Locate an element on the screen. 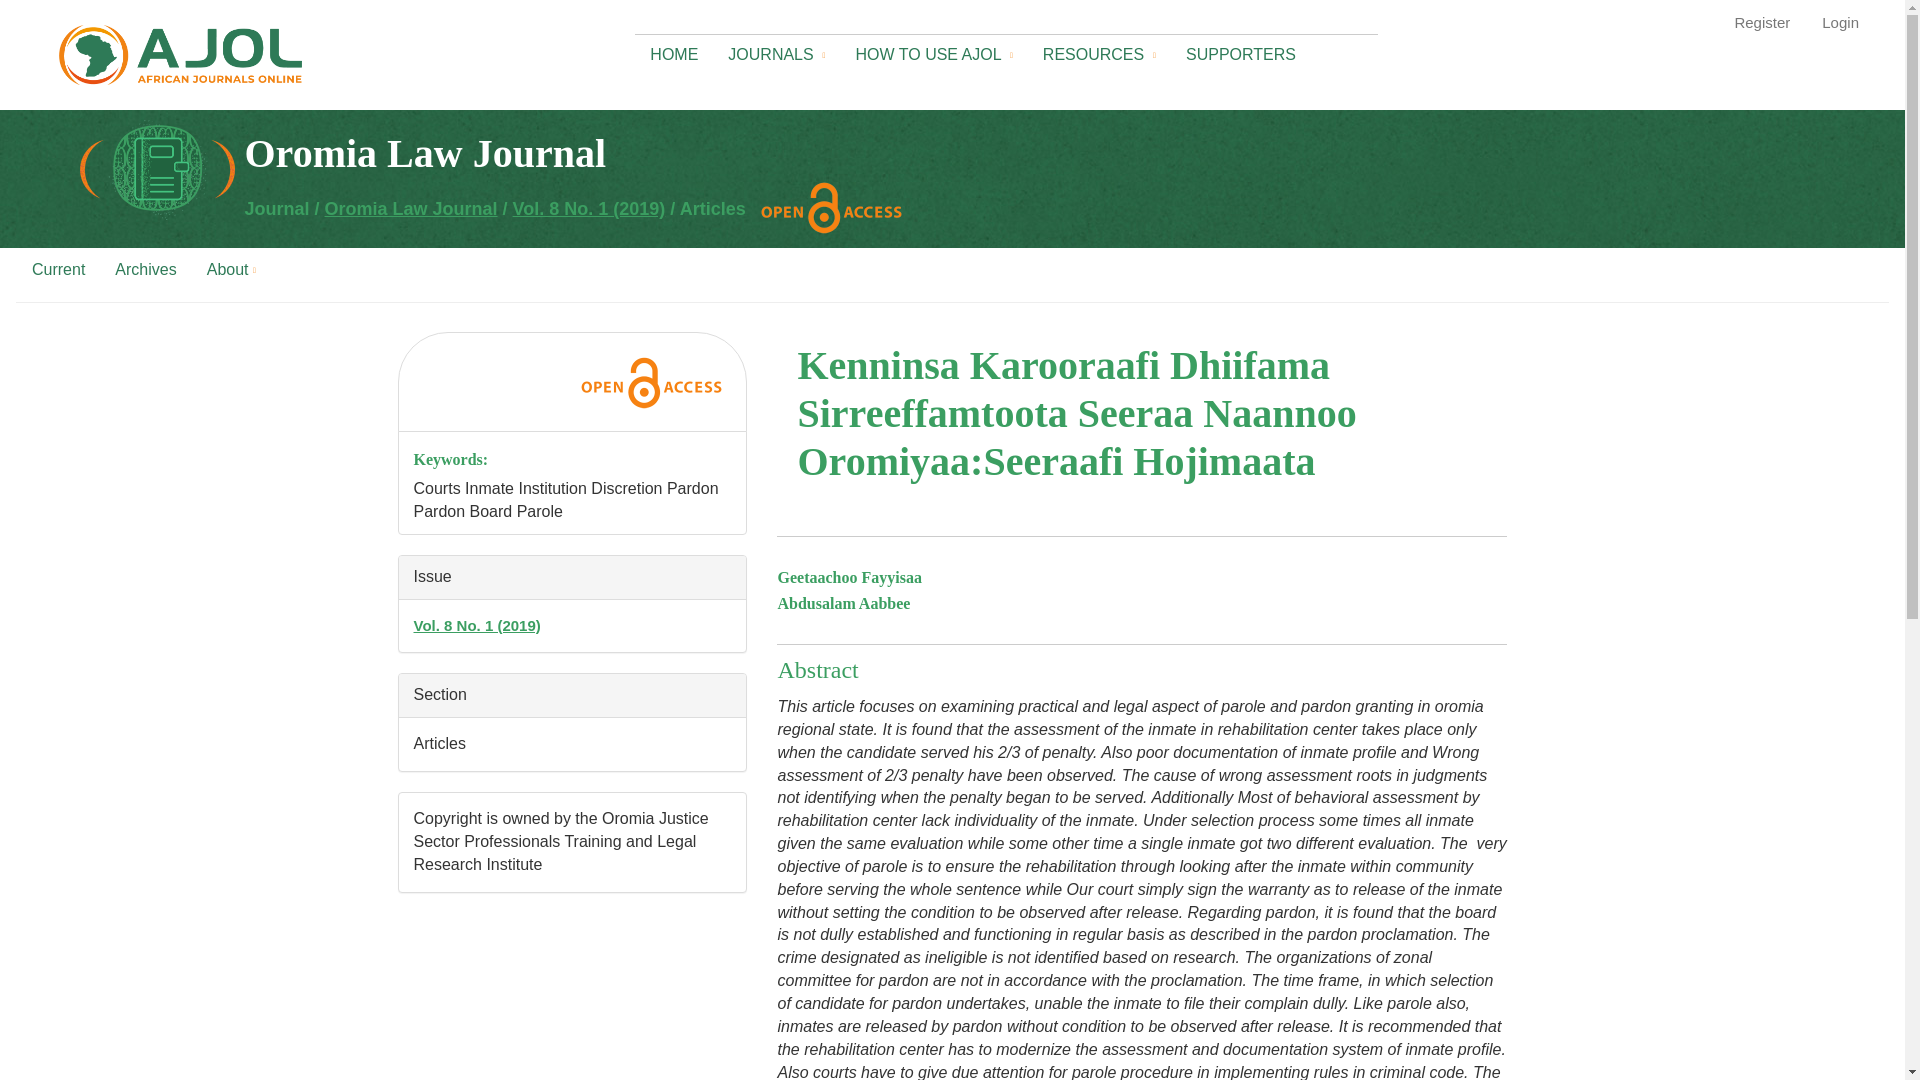 The image size is (1920, 1080). HOW TO USE AJOL   is located at coordinates (934, 50).